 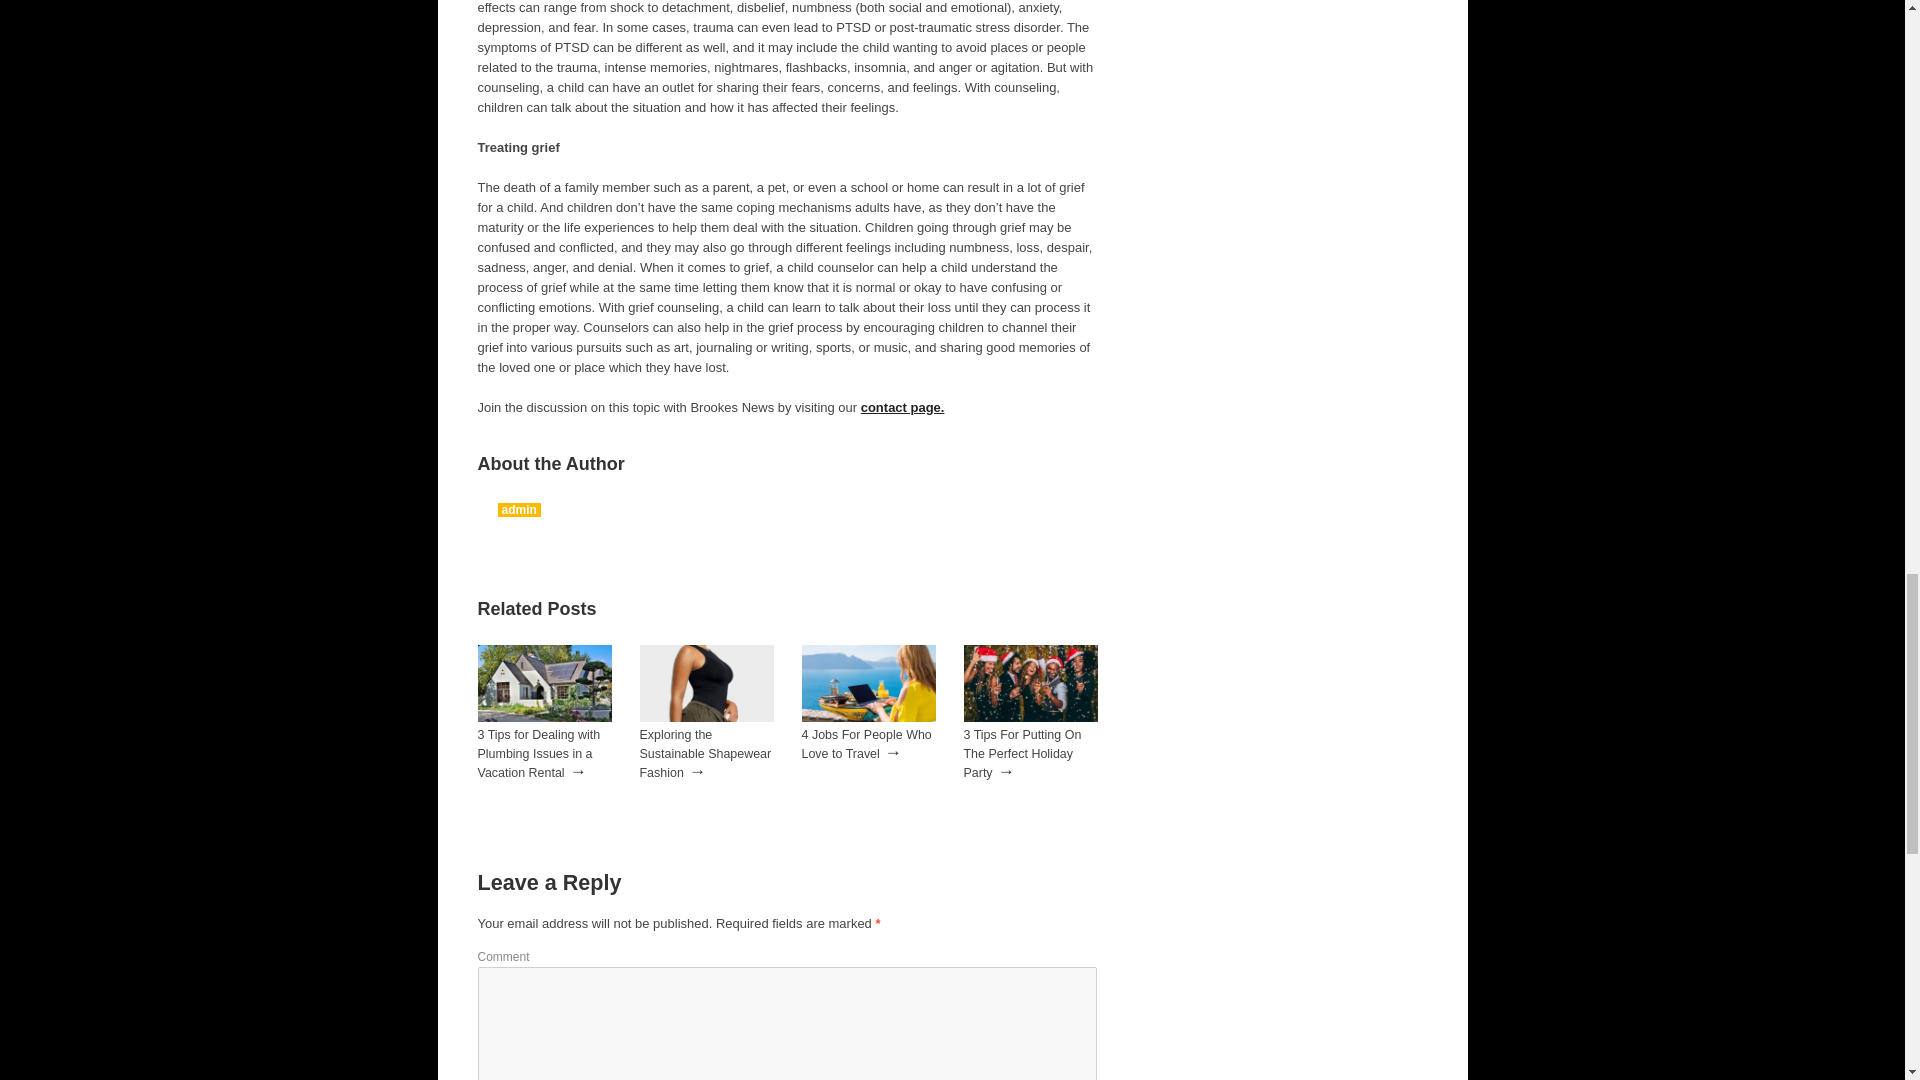 What do you see at coordinates (1030, 717) in the screenshot?
I see `3 Tips For Putting On The Perfect Holiday Party` at bounding box center [1030, 717].